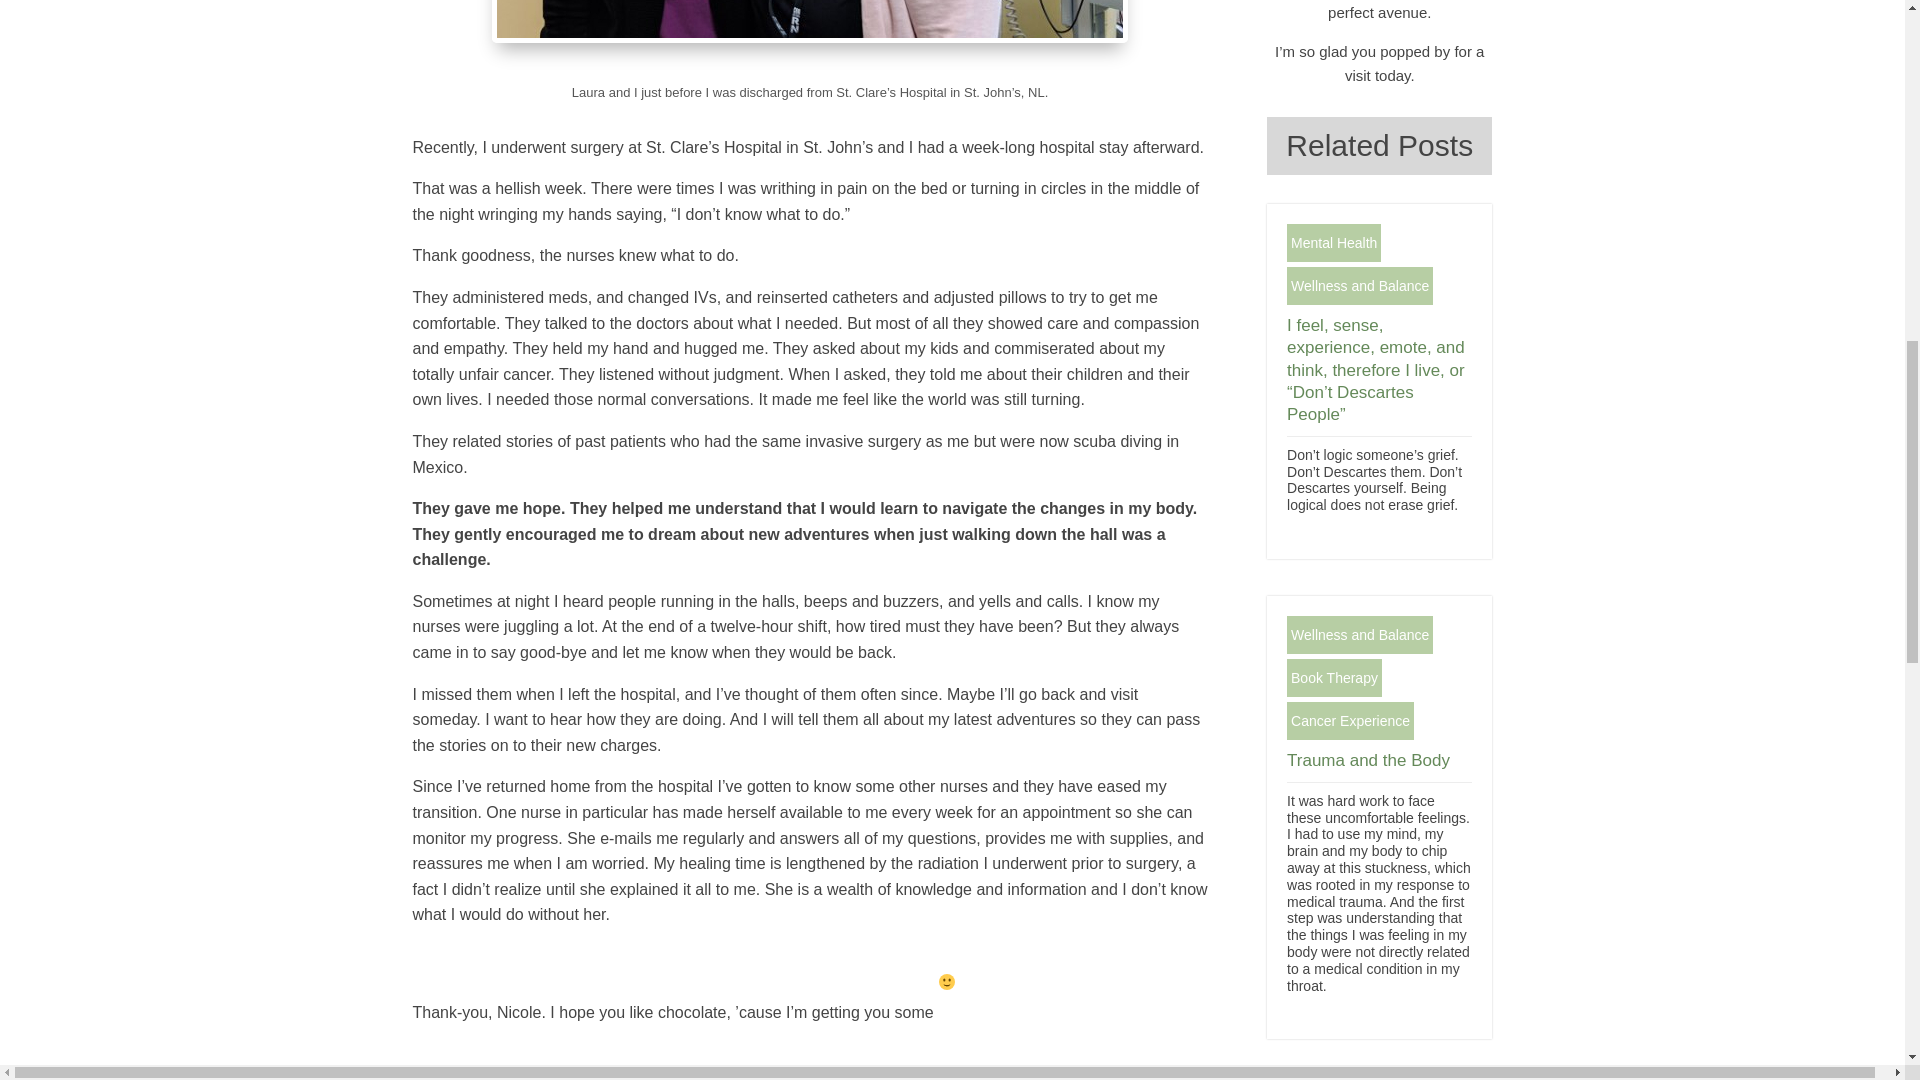 This screenshot has height=1080, width=1920. Describe the element at coordinates (1359, 634) in the screenshot. I see `Wellness and Balance` at that location.